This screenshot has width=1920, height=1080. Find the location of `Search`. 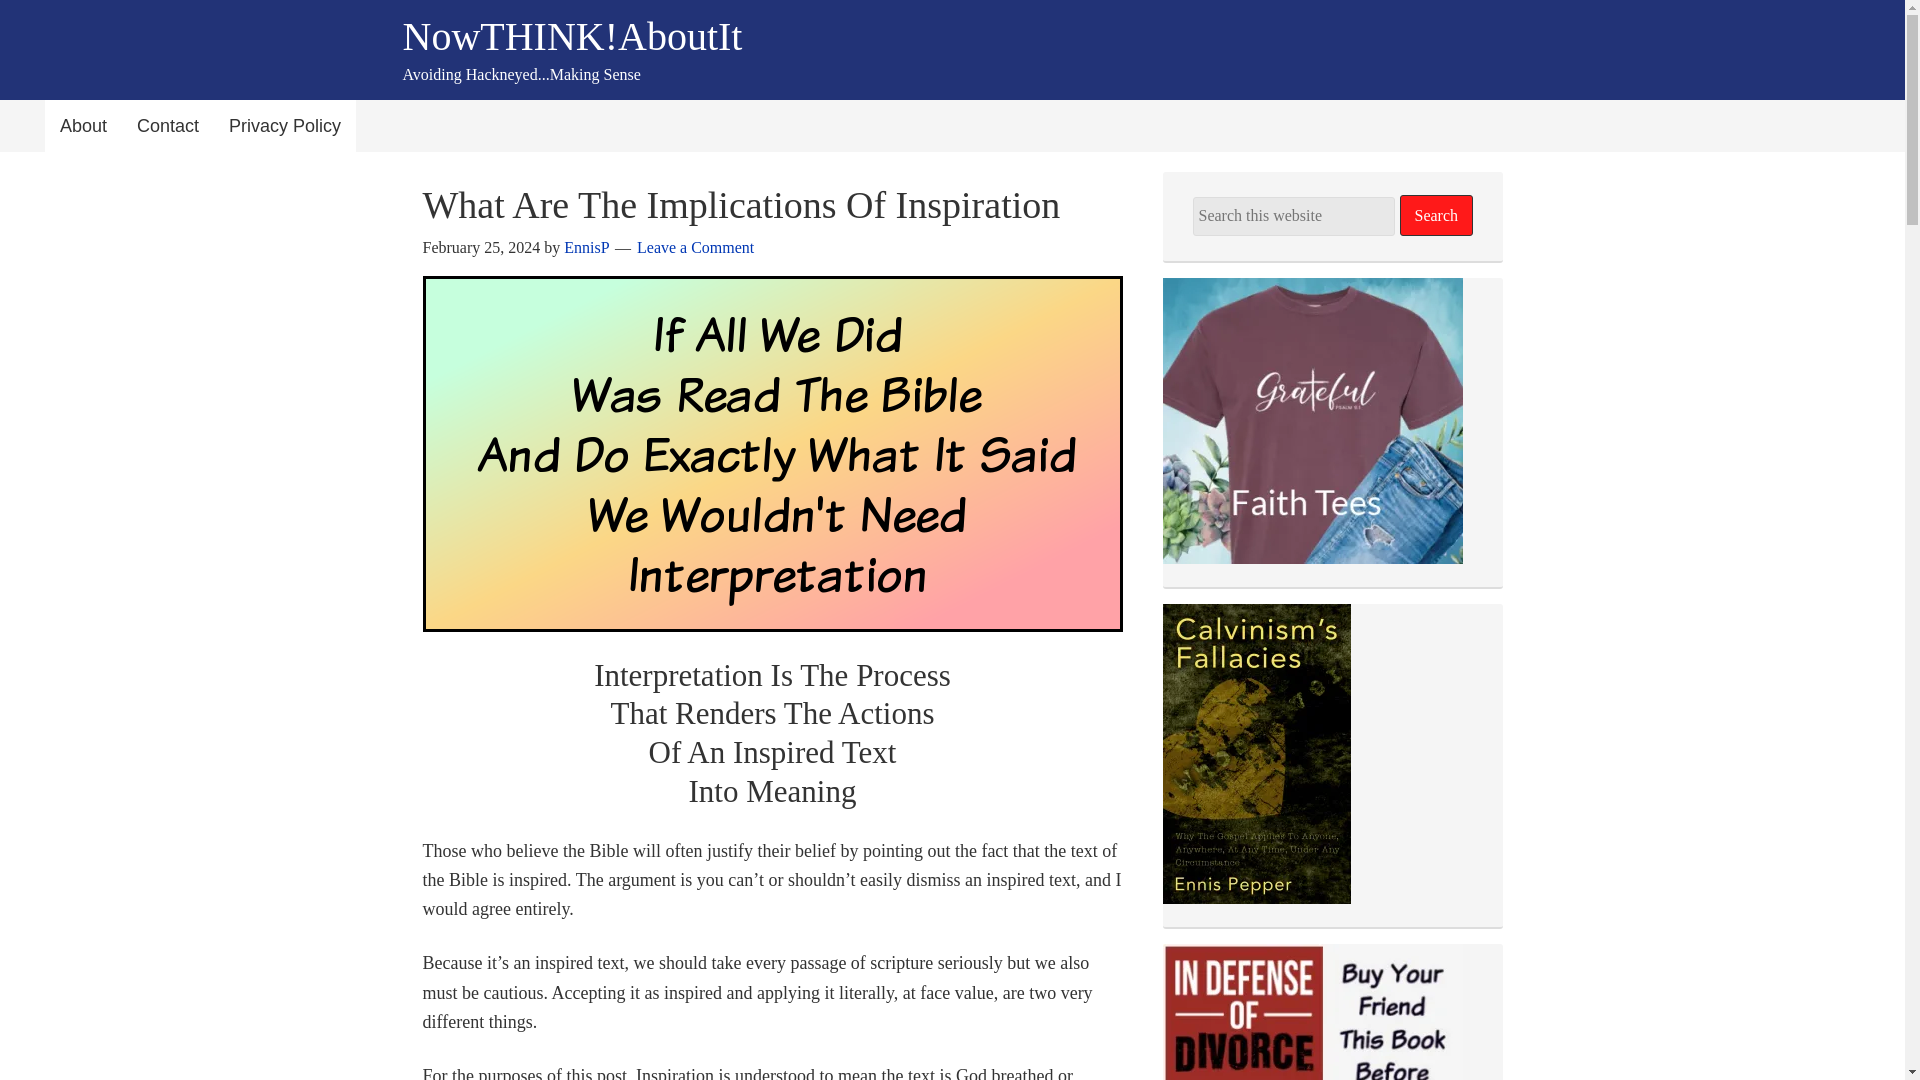

Search is located at coordinates (1436, 216).